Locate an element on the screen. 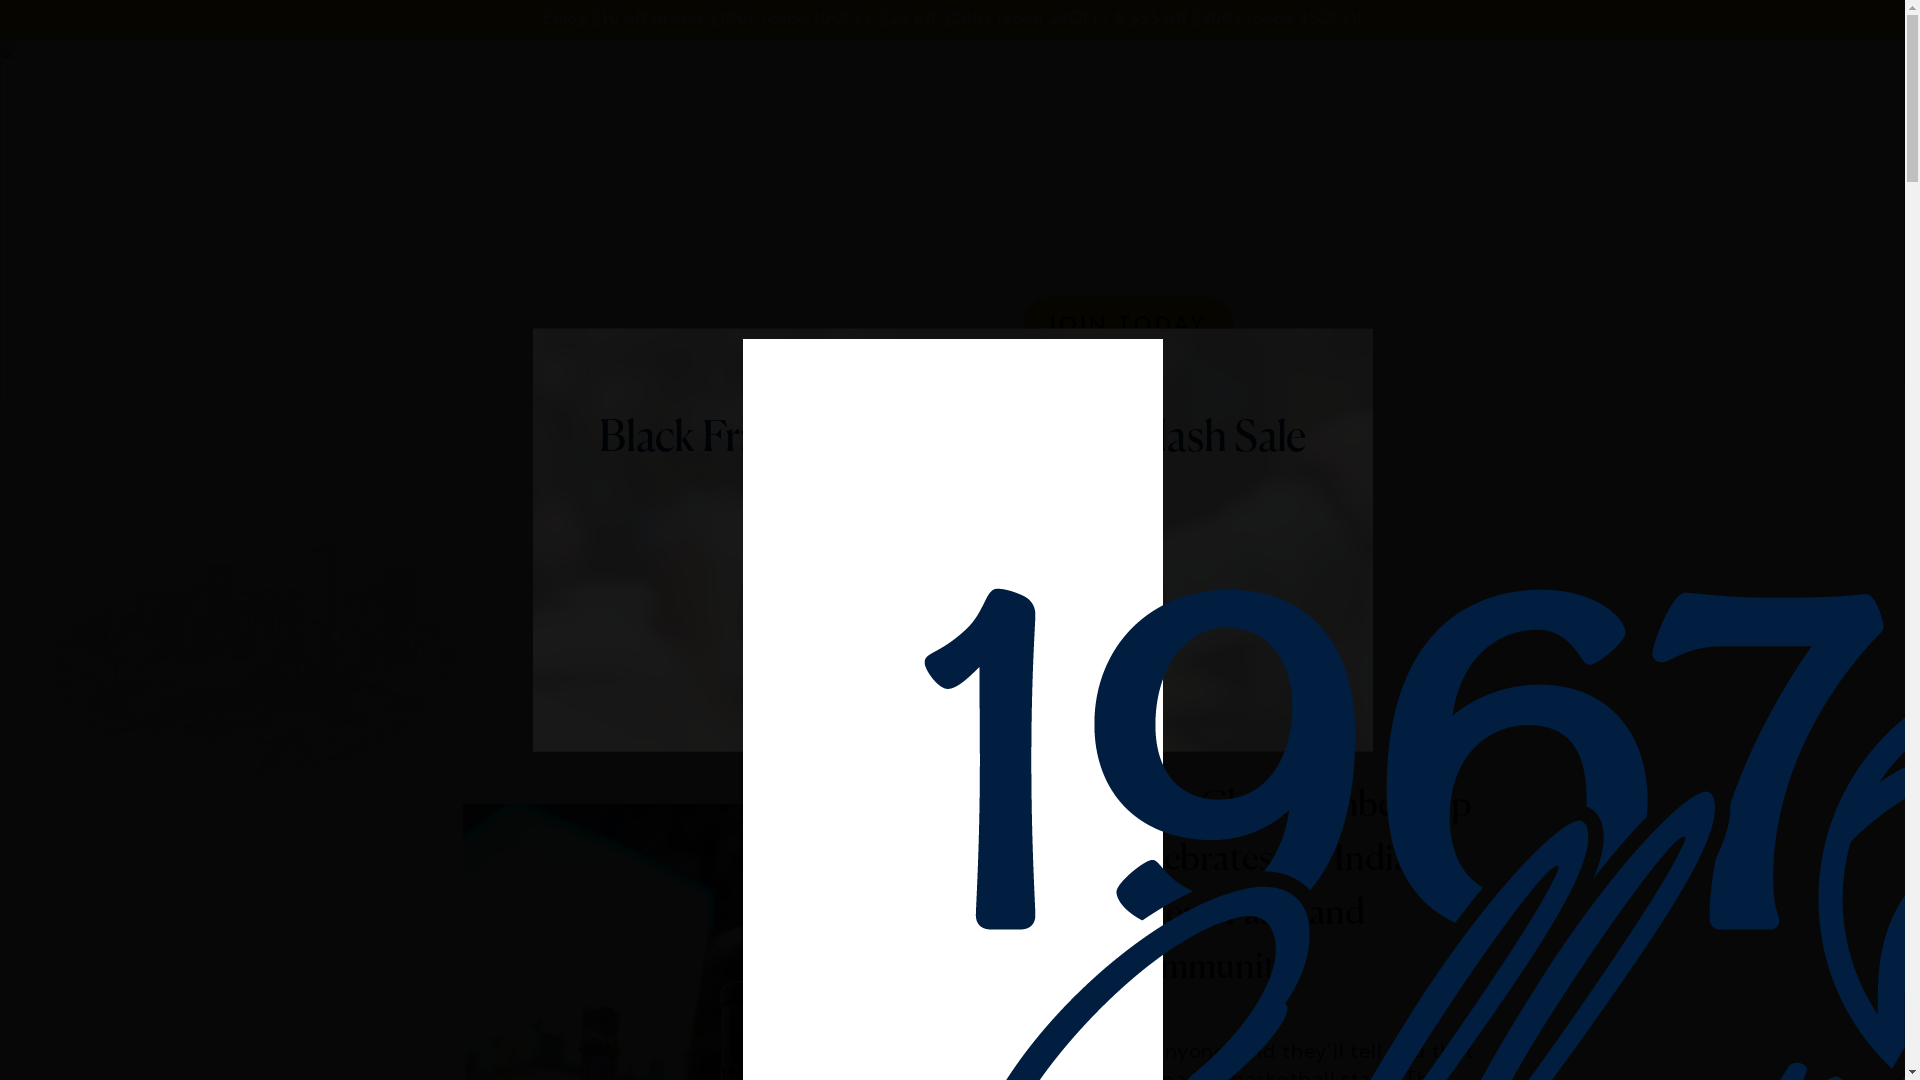 This screenshot has height=1080, width=1920. New Releases is located at coordinates (990, 90).